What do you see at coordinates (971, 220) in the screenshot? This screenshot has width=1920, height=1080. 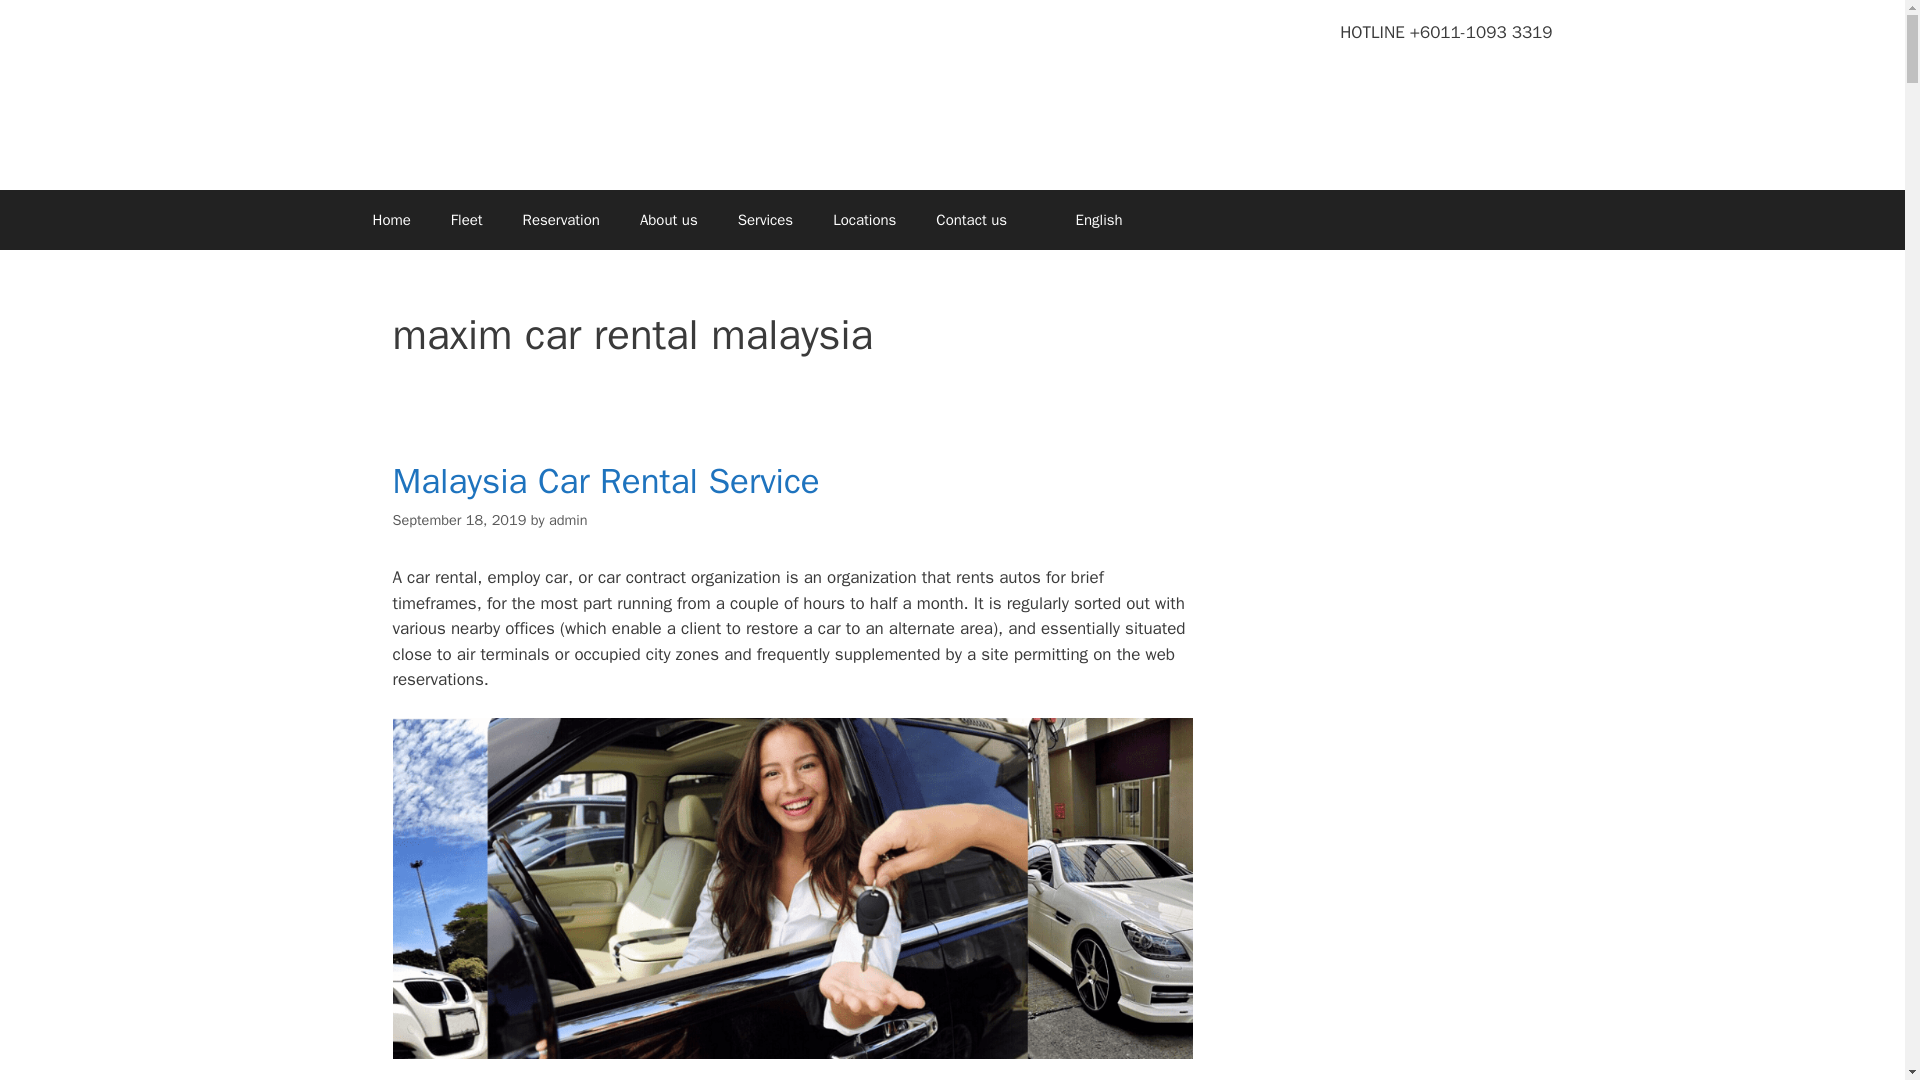 I see `Contact us` at bounding box center [971, 220].